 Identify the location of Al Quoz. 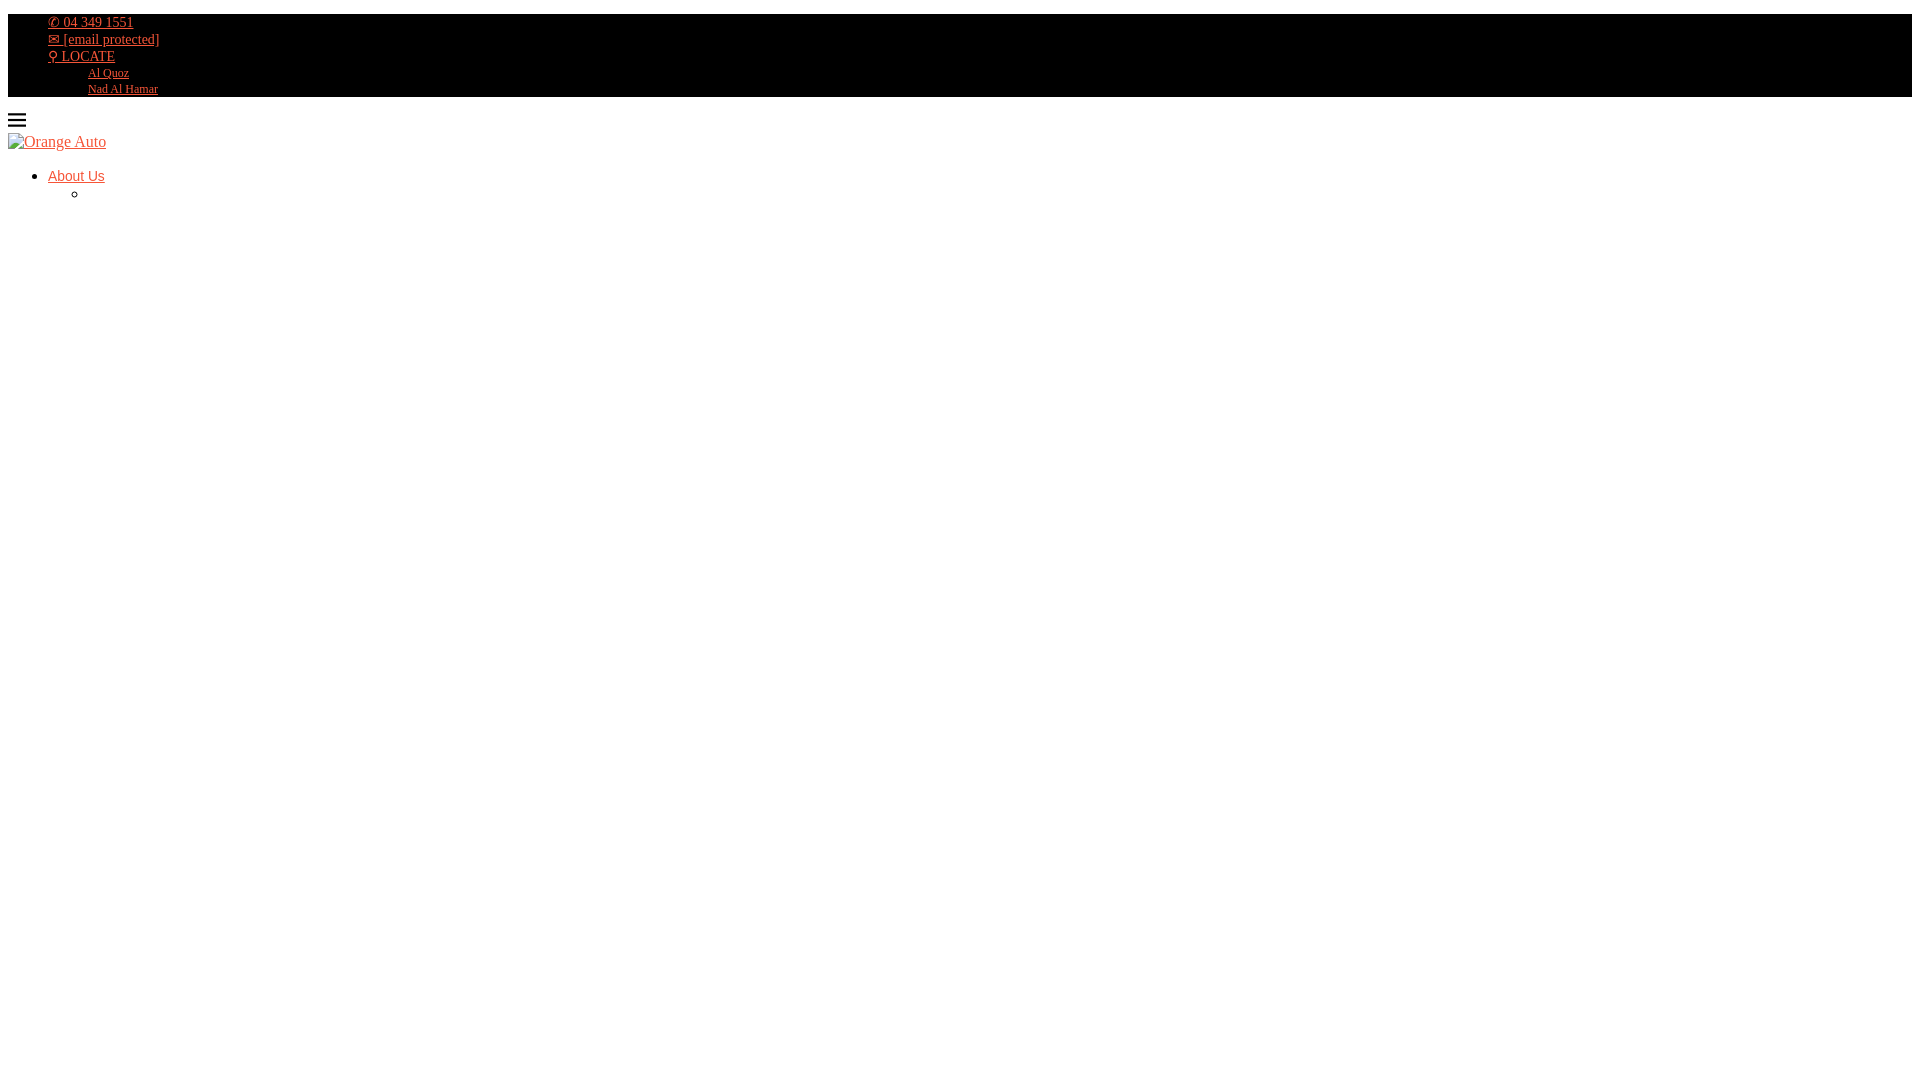
(108, 72).